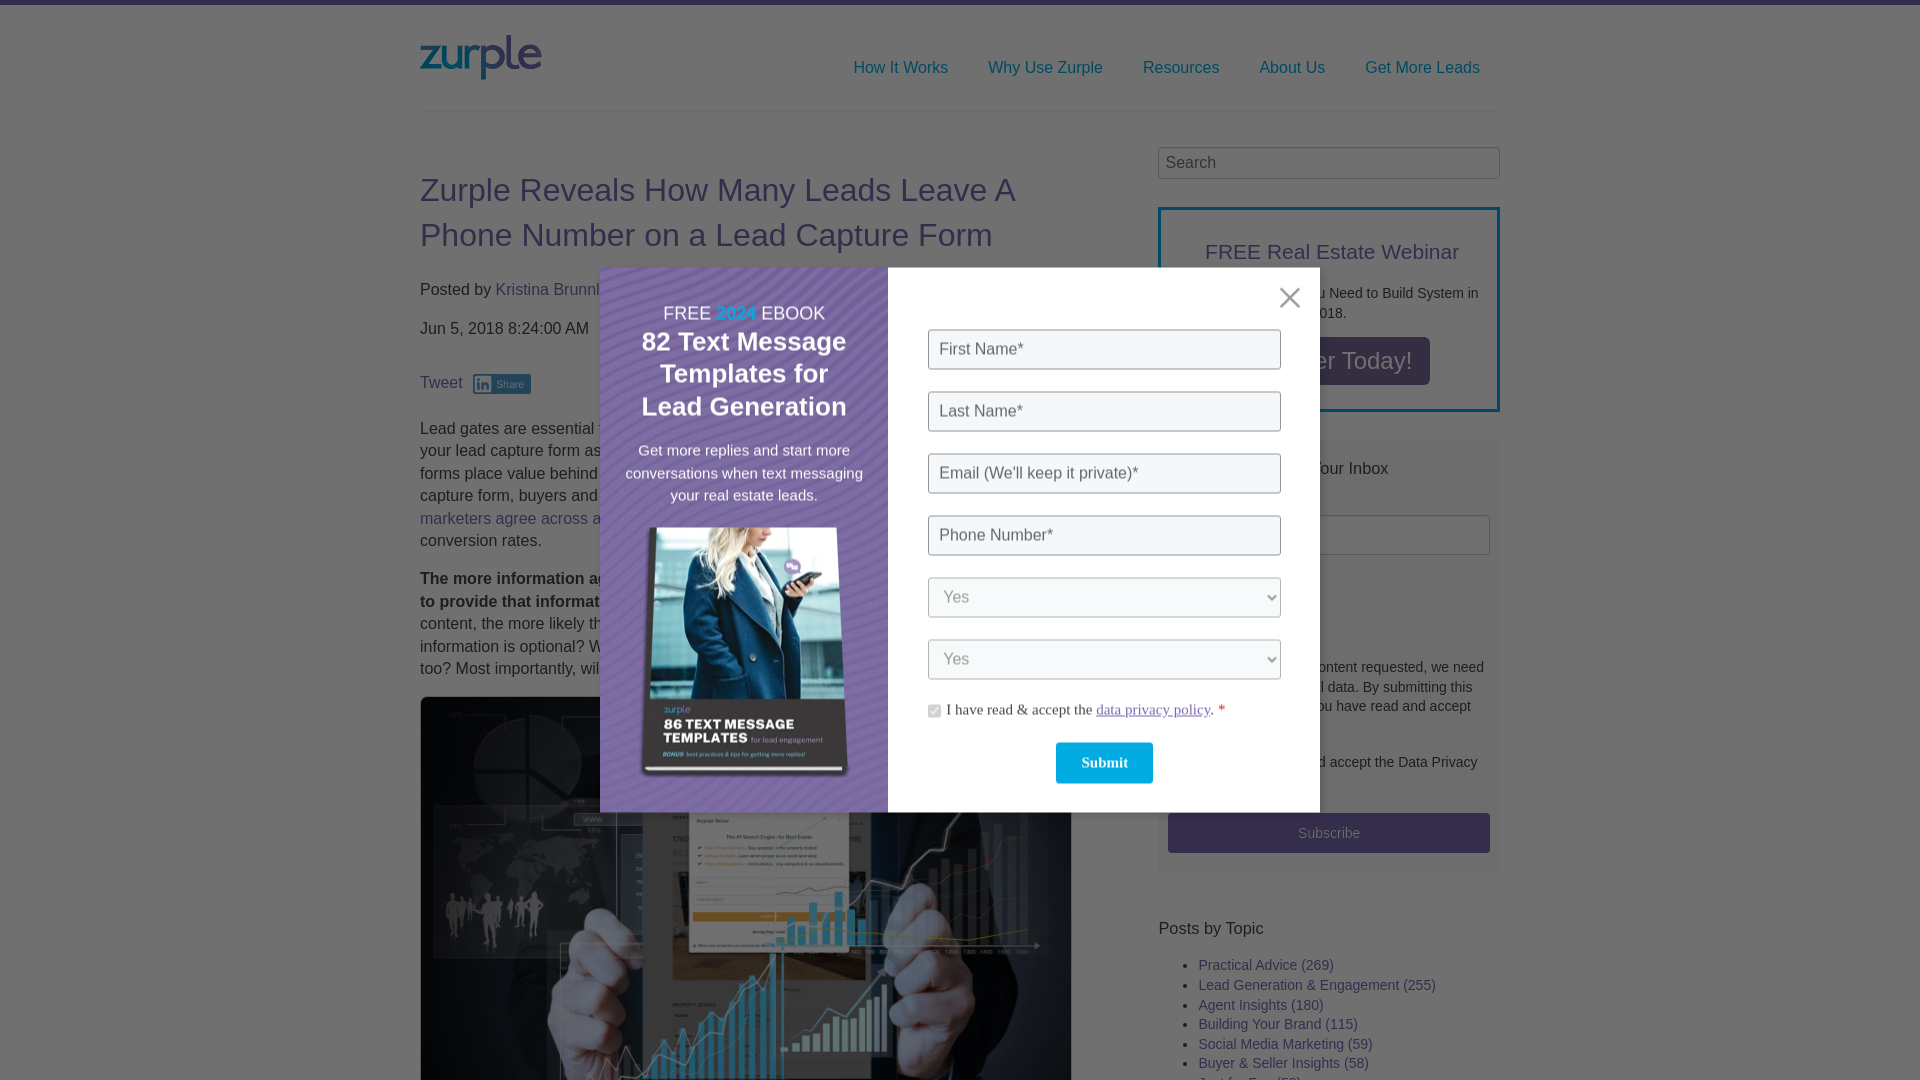 The height and width of the screenshot is (1080, 1920). I want to click on FREE Real Estate Webinar, so click(1332, 251).